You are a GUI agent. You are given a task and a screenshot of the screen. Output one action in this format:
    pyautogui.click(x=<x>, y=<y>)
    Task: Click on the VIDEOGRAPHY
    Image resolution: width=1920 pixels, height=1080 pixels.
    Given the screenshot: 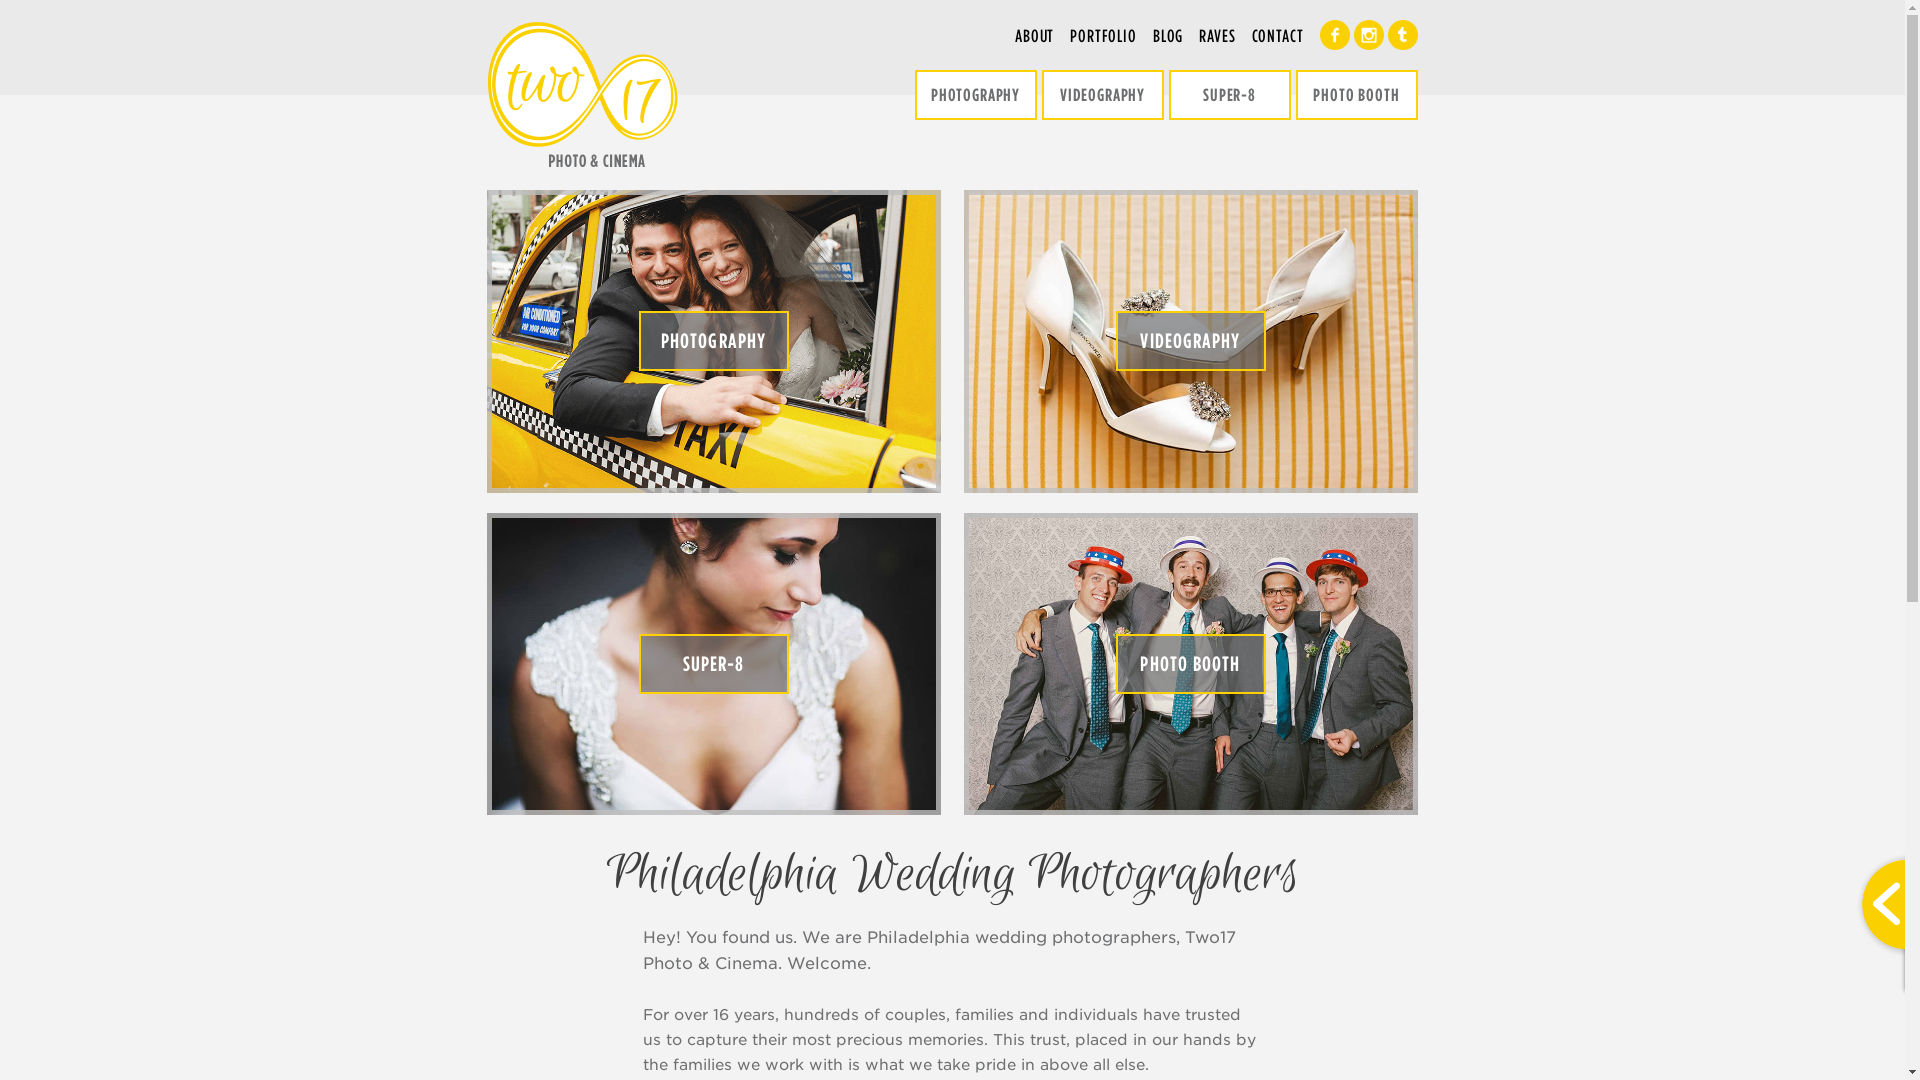 What is the action you would take?
    pyautogui.click(x=1191, y=342)
    